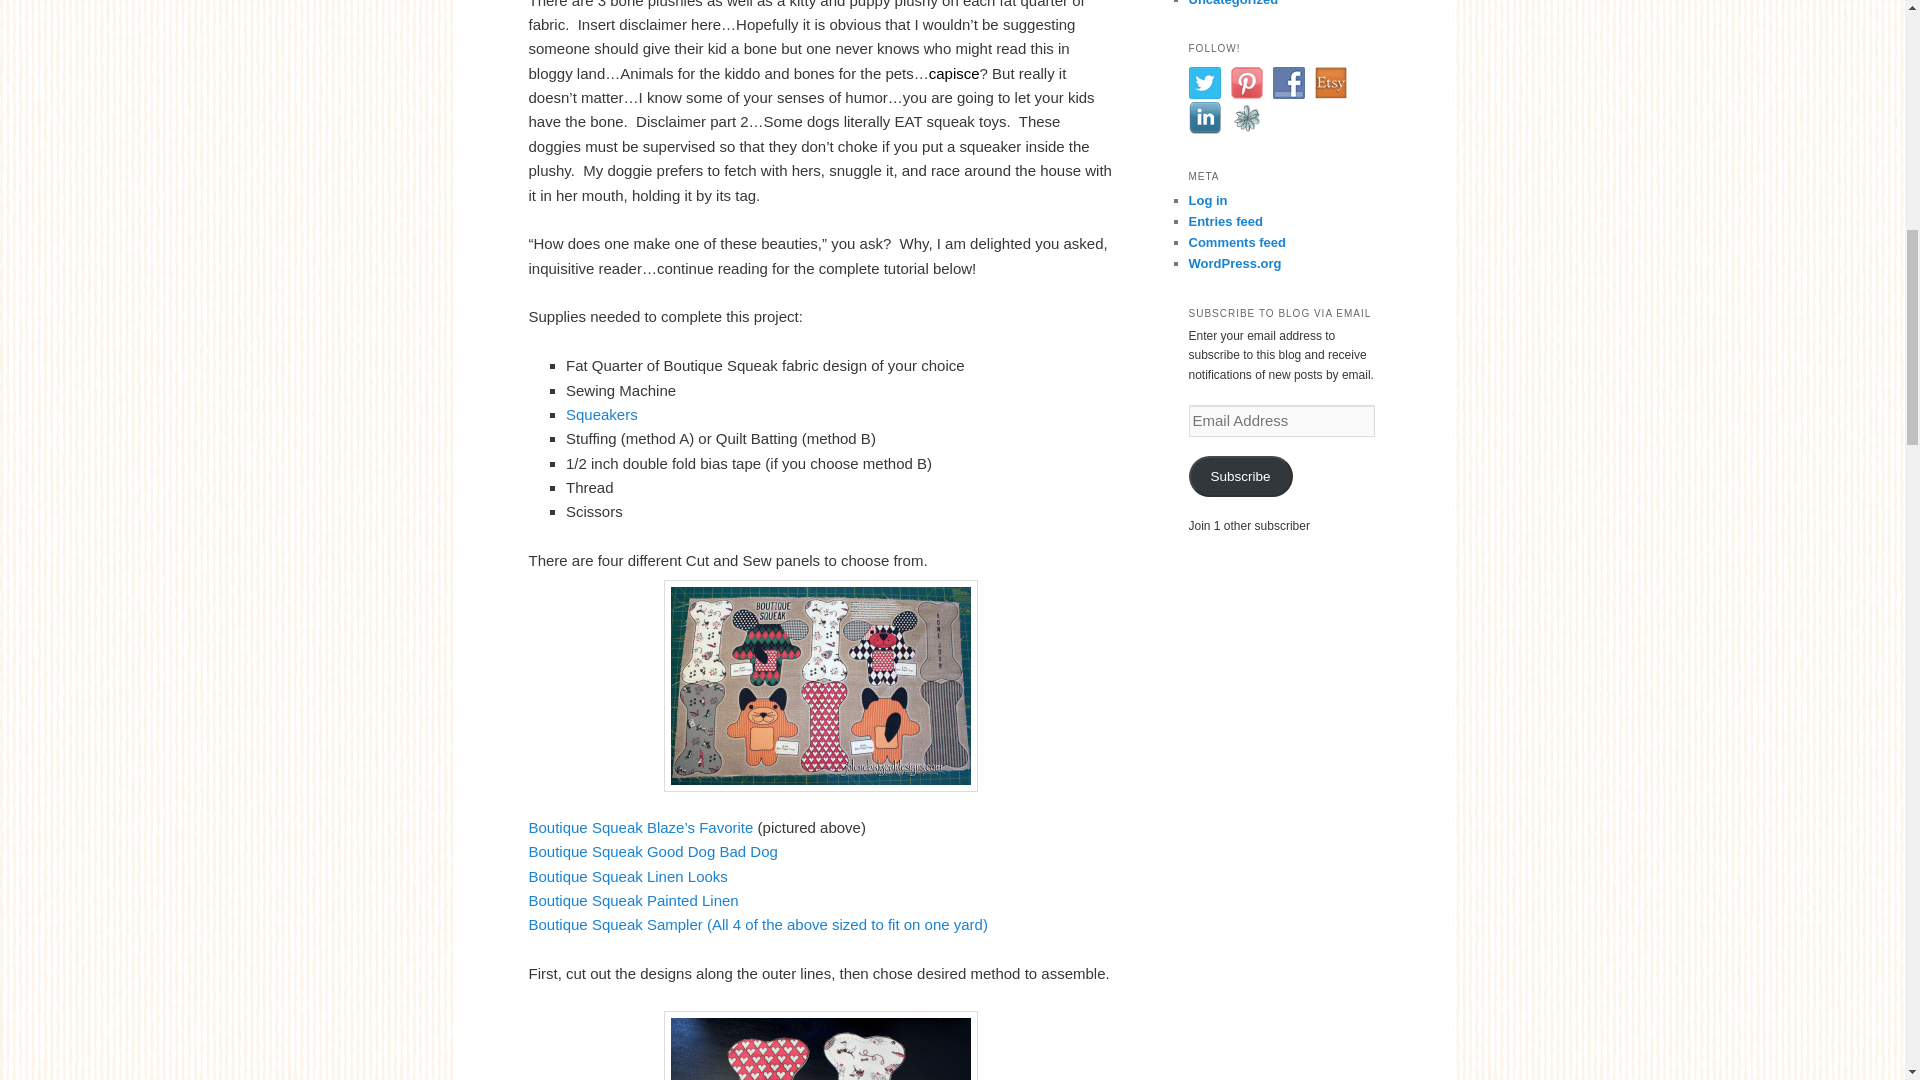  Describe the element at coordinates (1246, 117) in the screenshot. I see ` Spoonflower` at that location.